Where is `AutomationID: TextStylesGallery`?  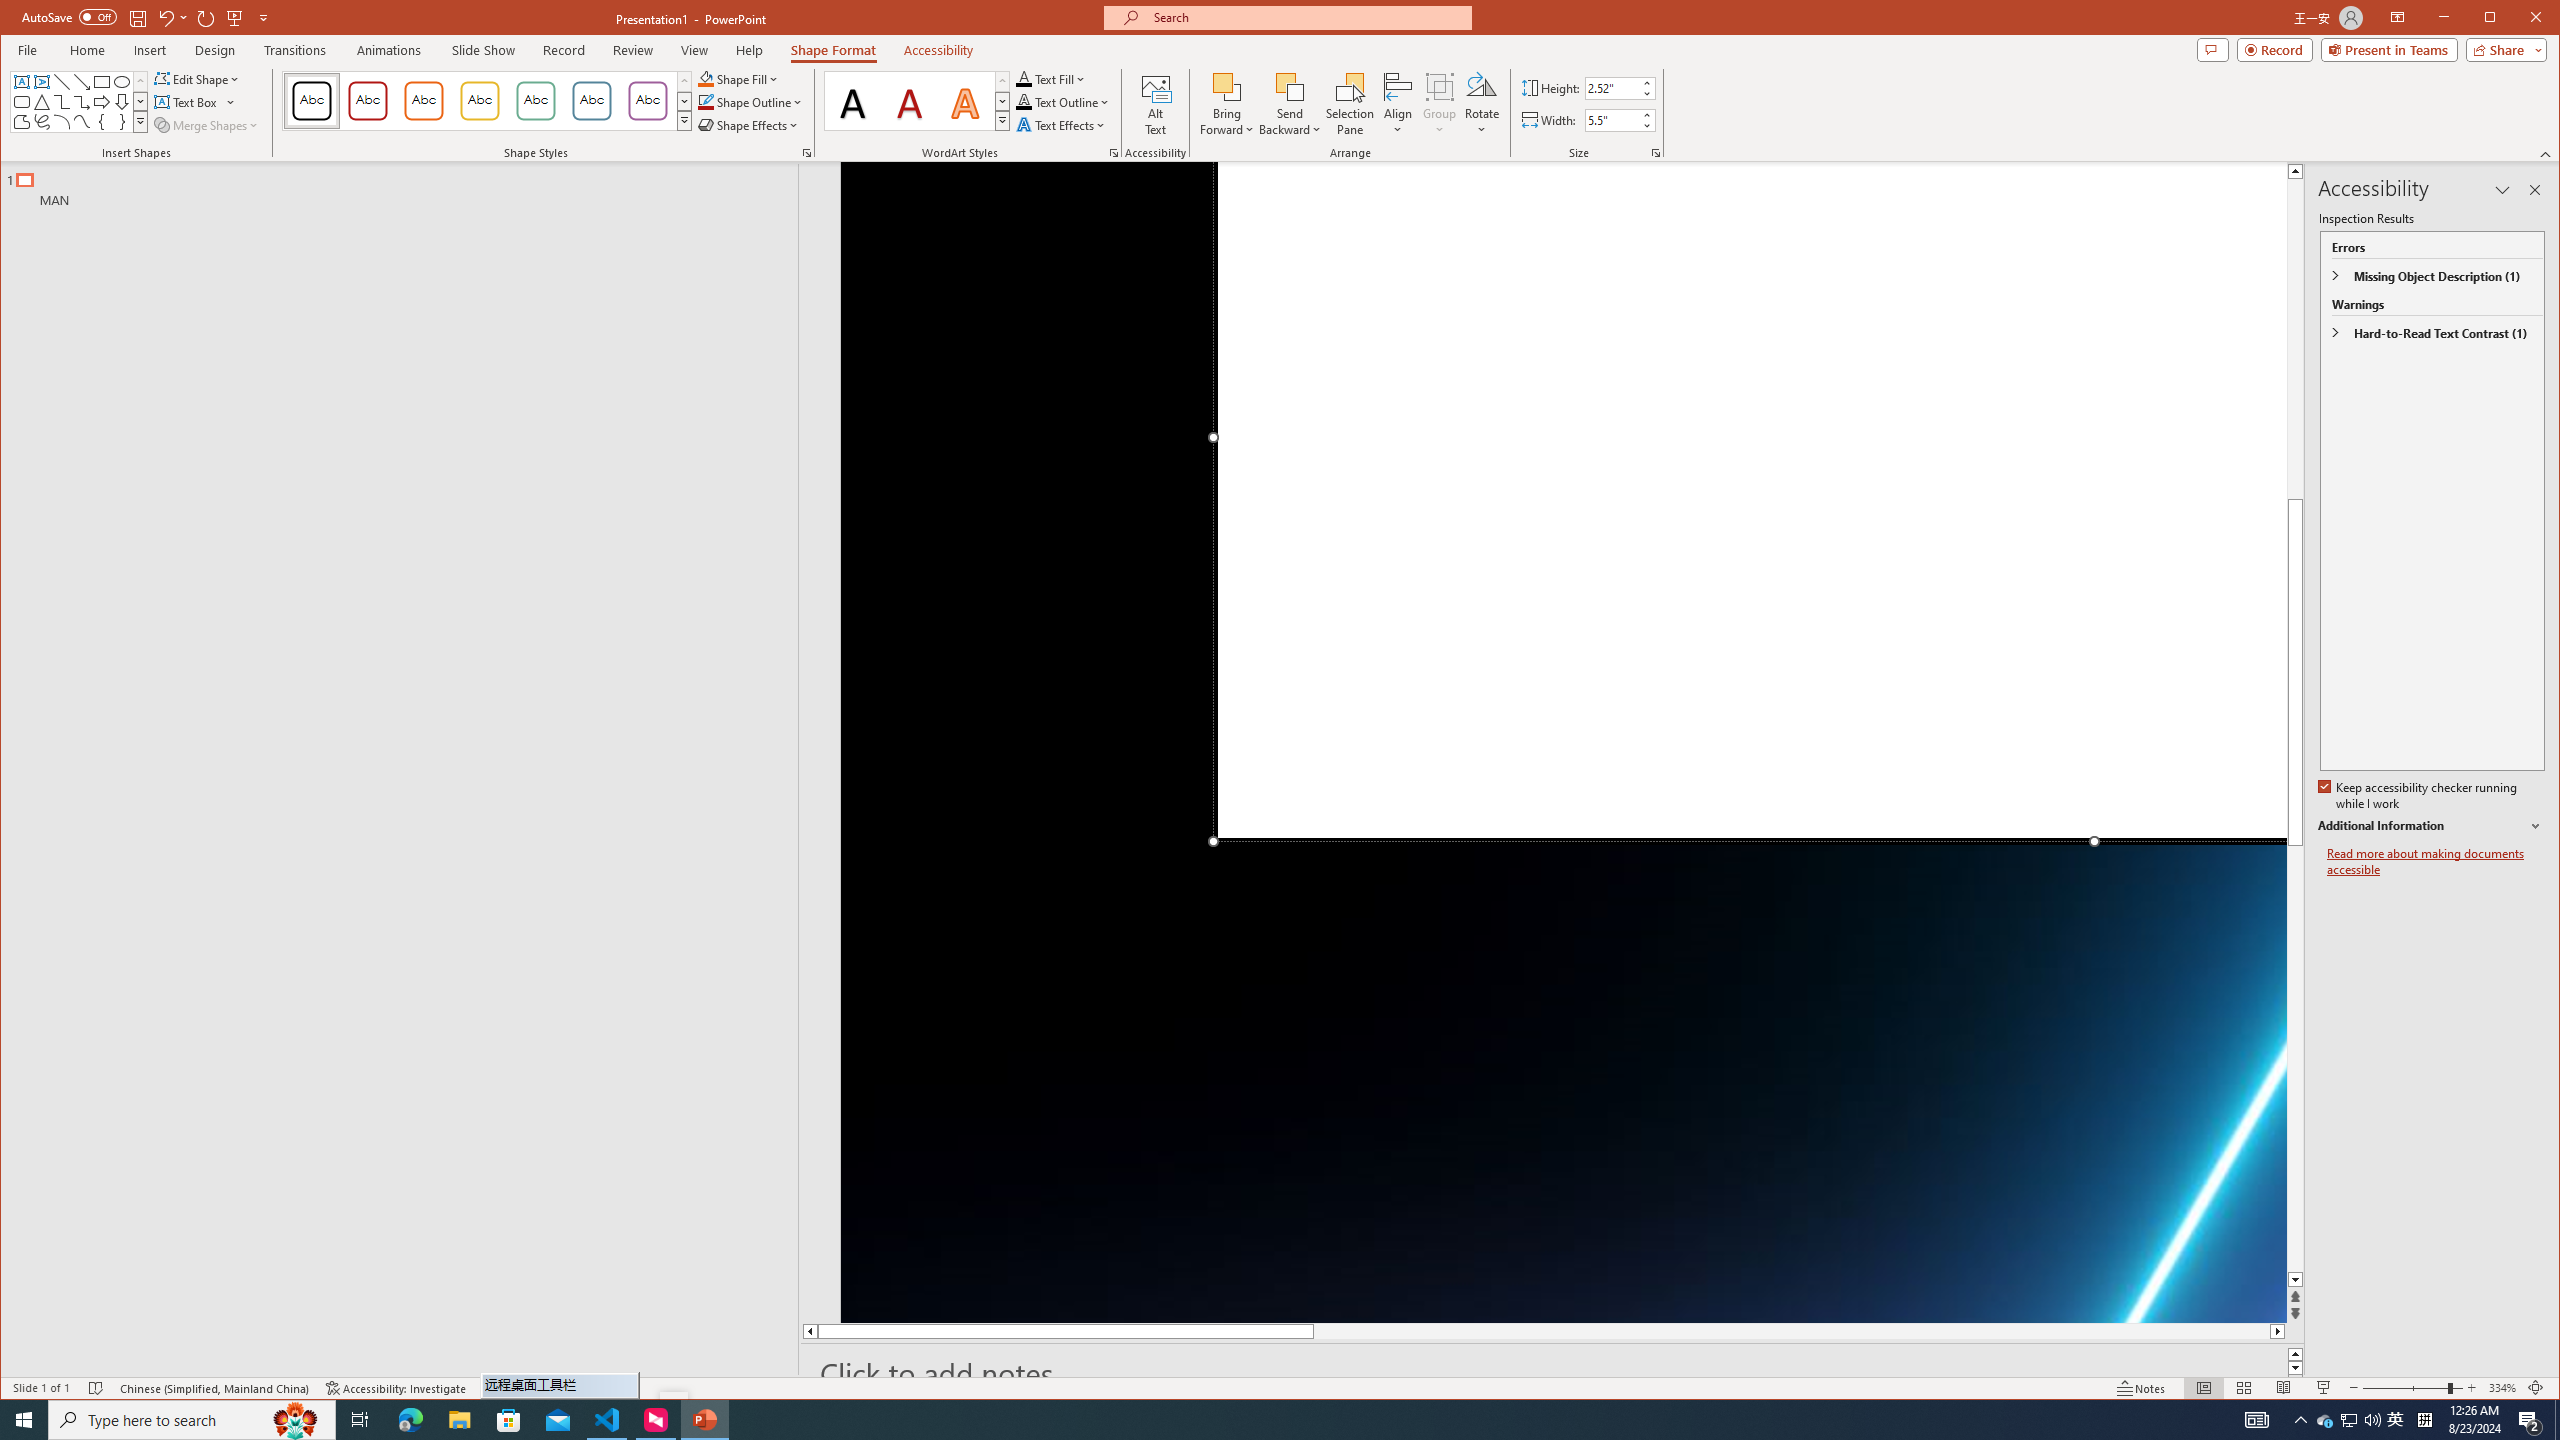
AutomationID: TextStylesGallery is located at coordinates (917, 100).